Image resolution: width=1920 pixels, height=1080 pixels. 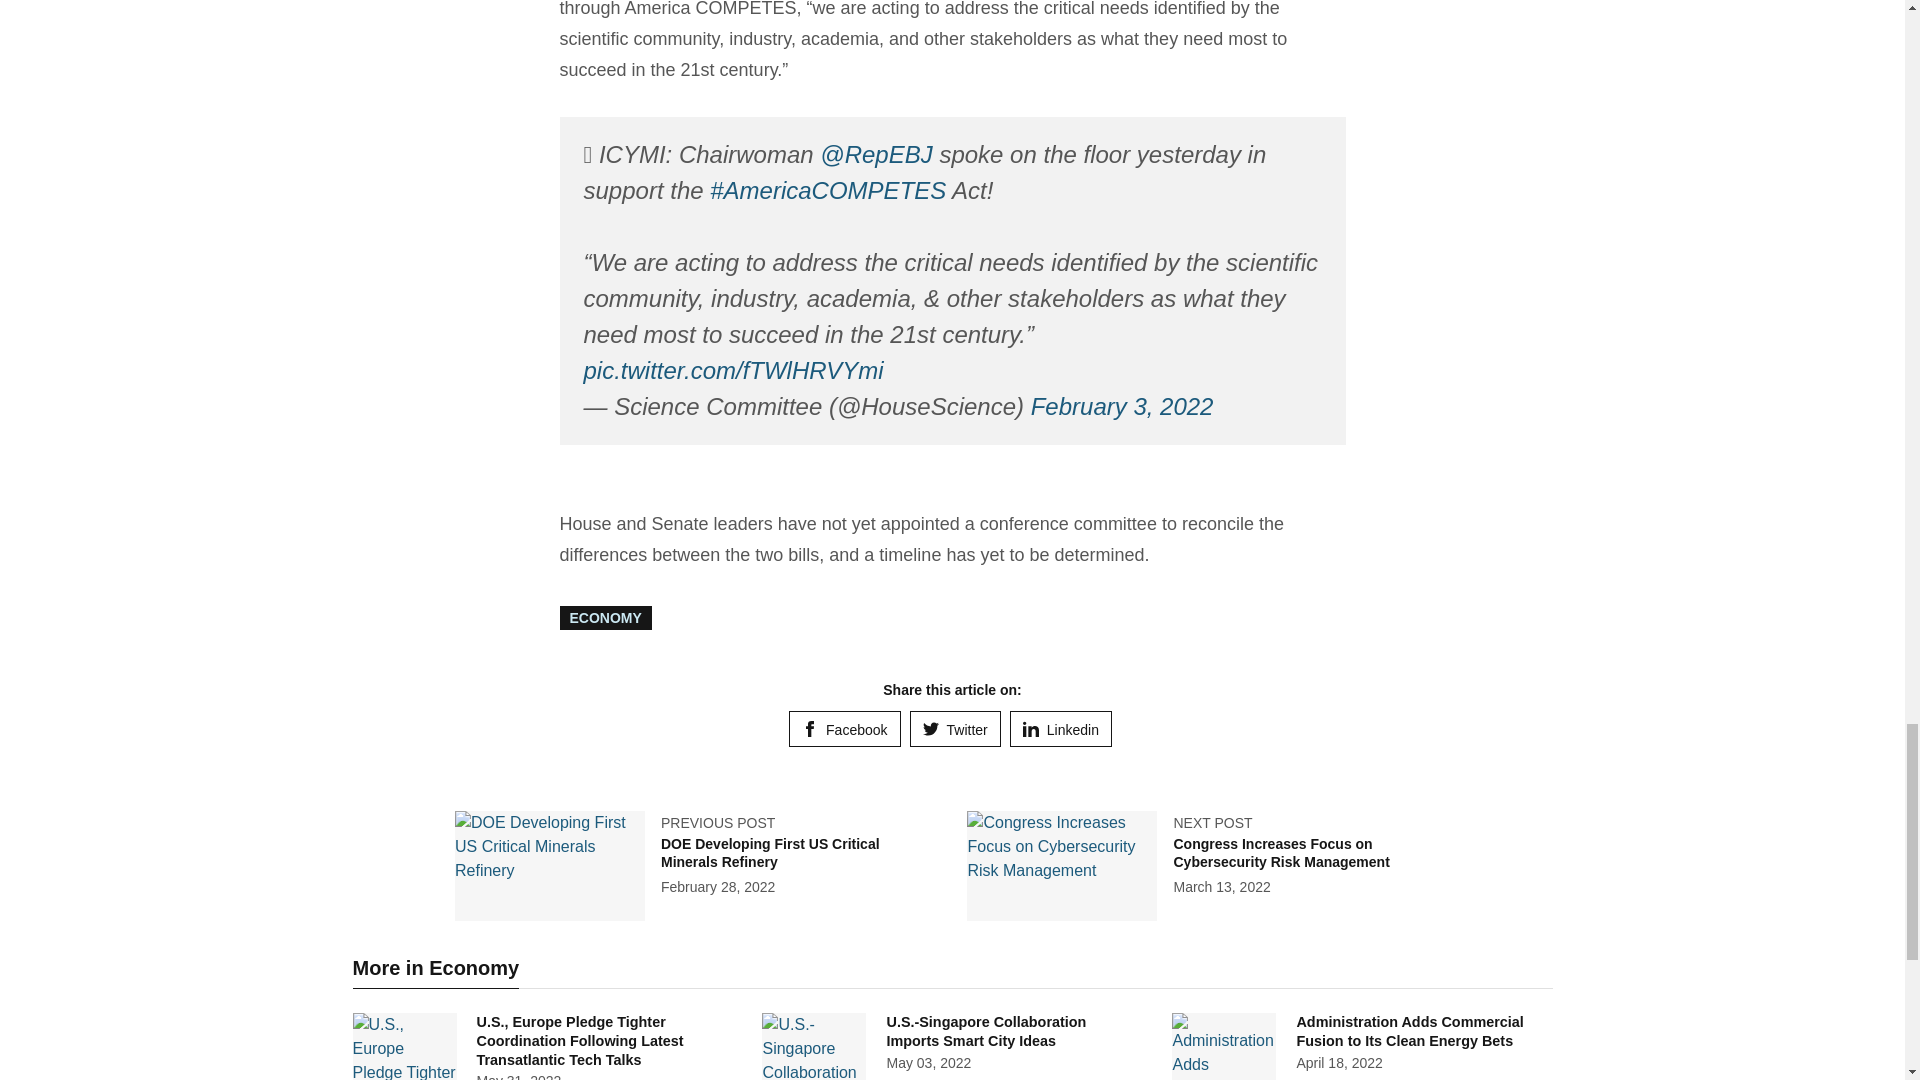 What do you see at coordinates (770, 852) in the screenshot?
I see `DOE Developing First US Critical Minerals Refinery` at bounding box center [770, 852].